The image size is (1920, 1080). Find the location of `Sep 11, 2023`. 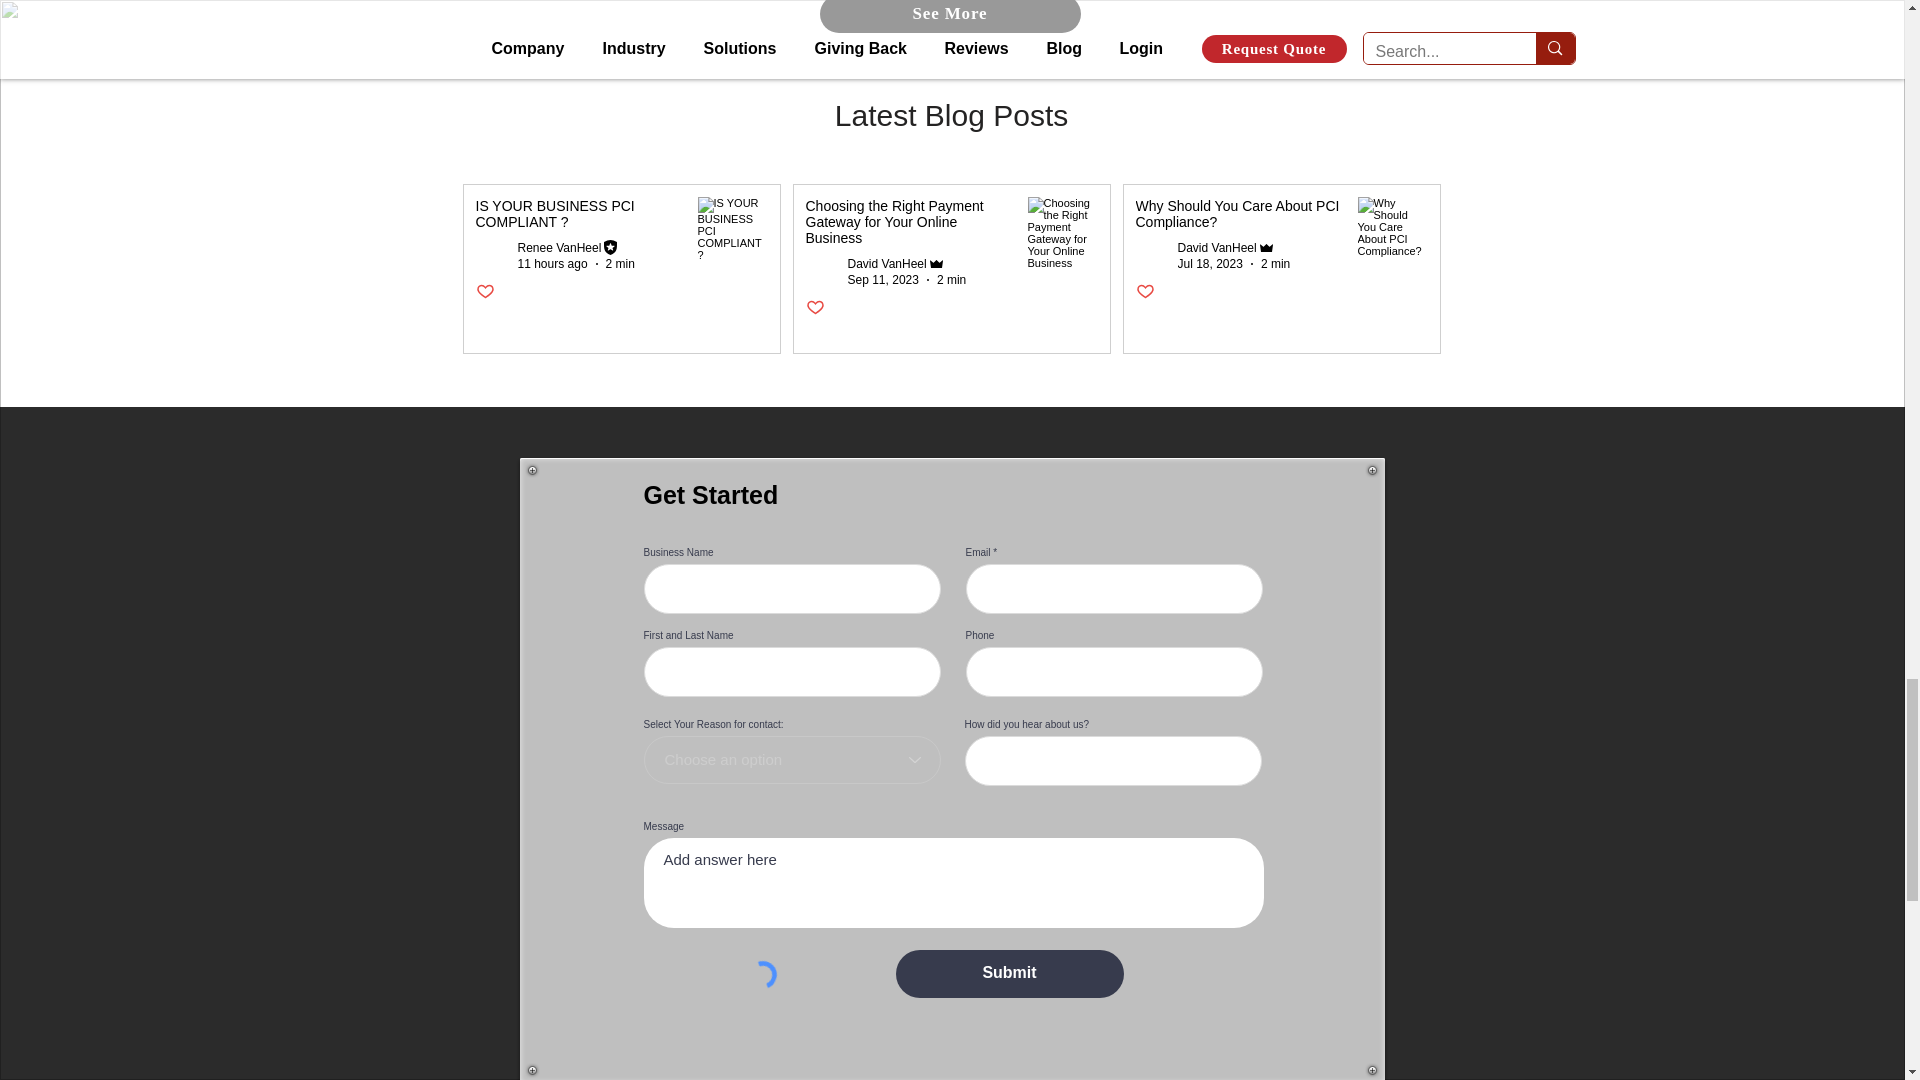

Sep 11, 2023 is located at coordinates (884, 280).